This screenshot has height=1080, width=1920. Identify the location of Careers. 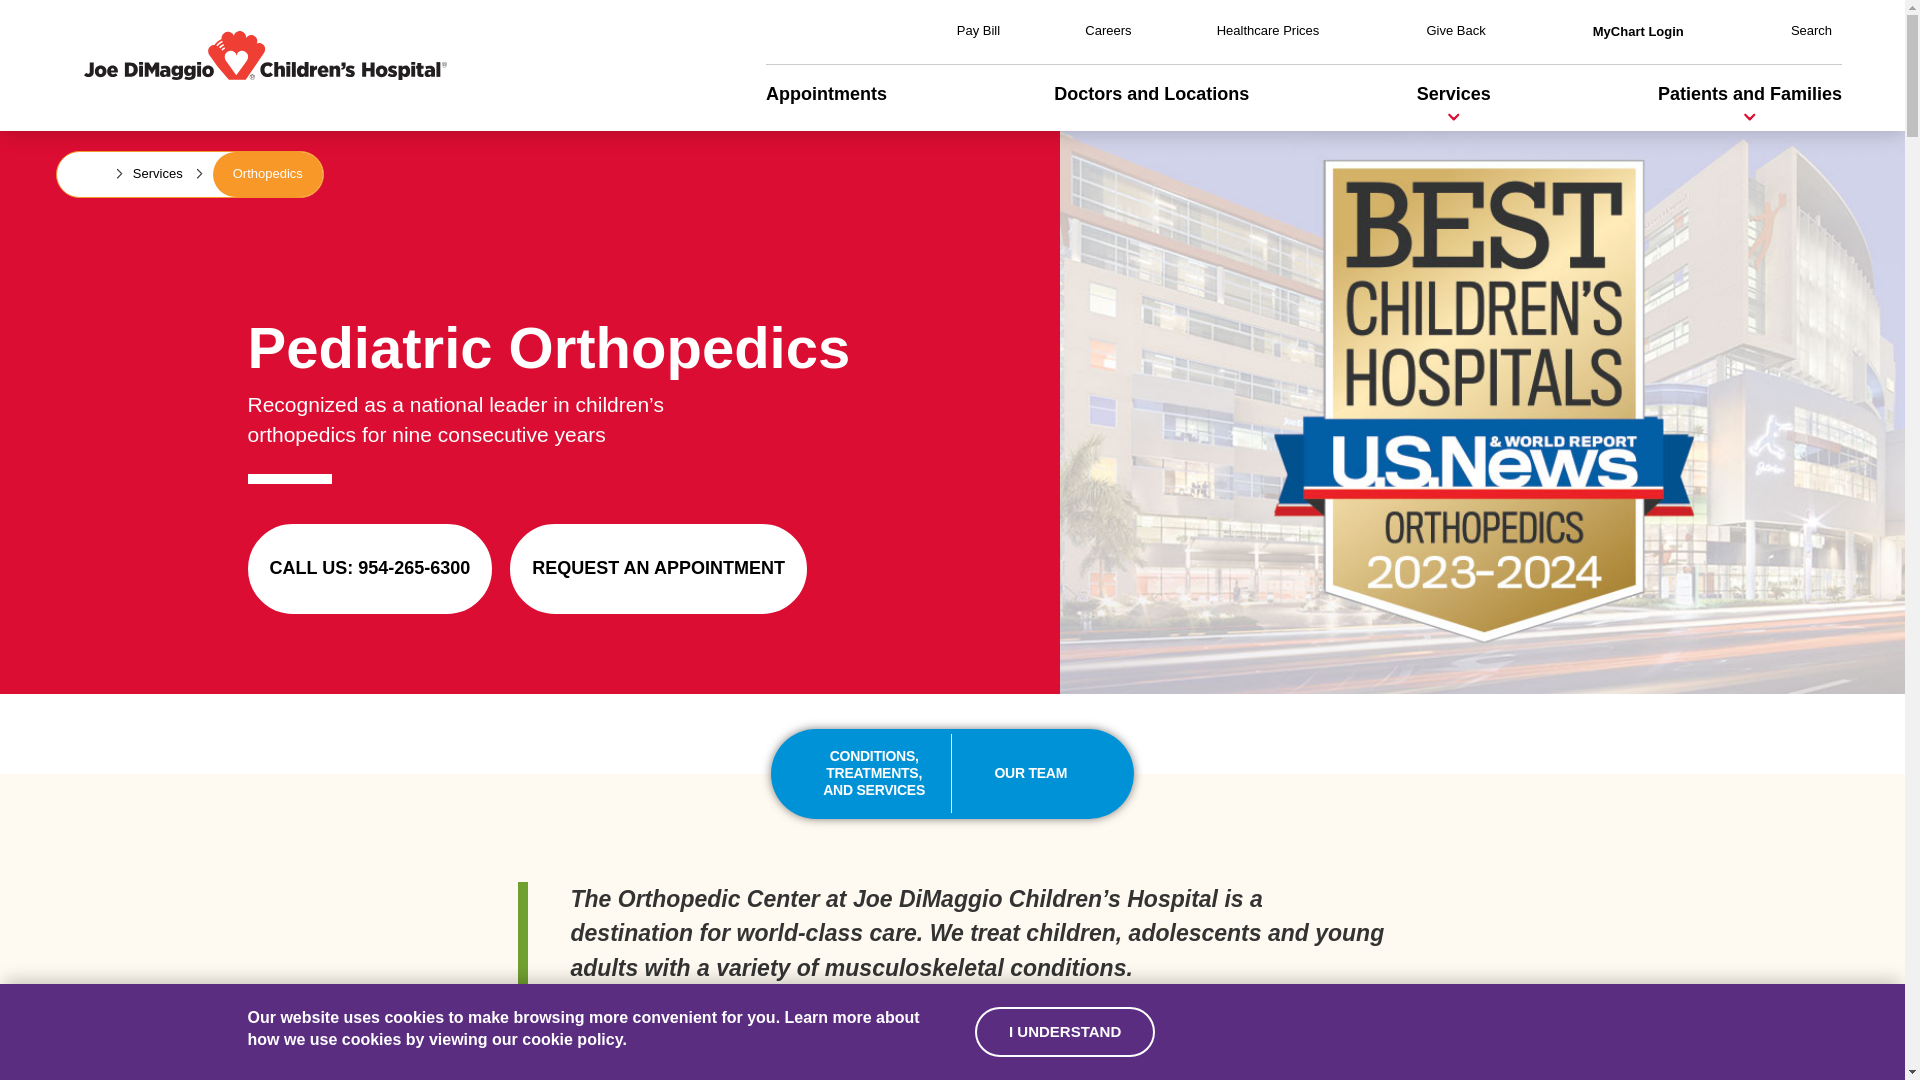
(1107, 30).